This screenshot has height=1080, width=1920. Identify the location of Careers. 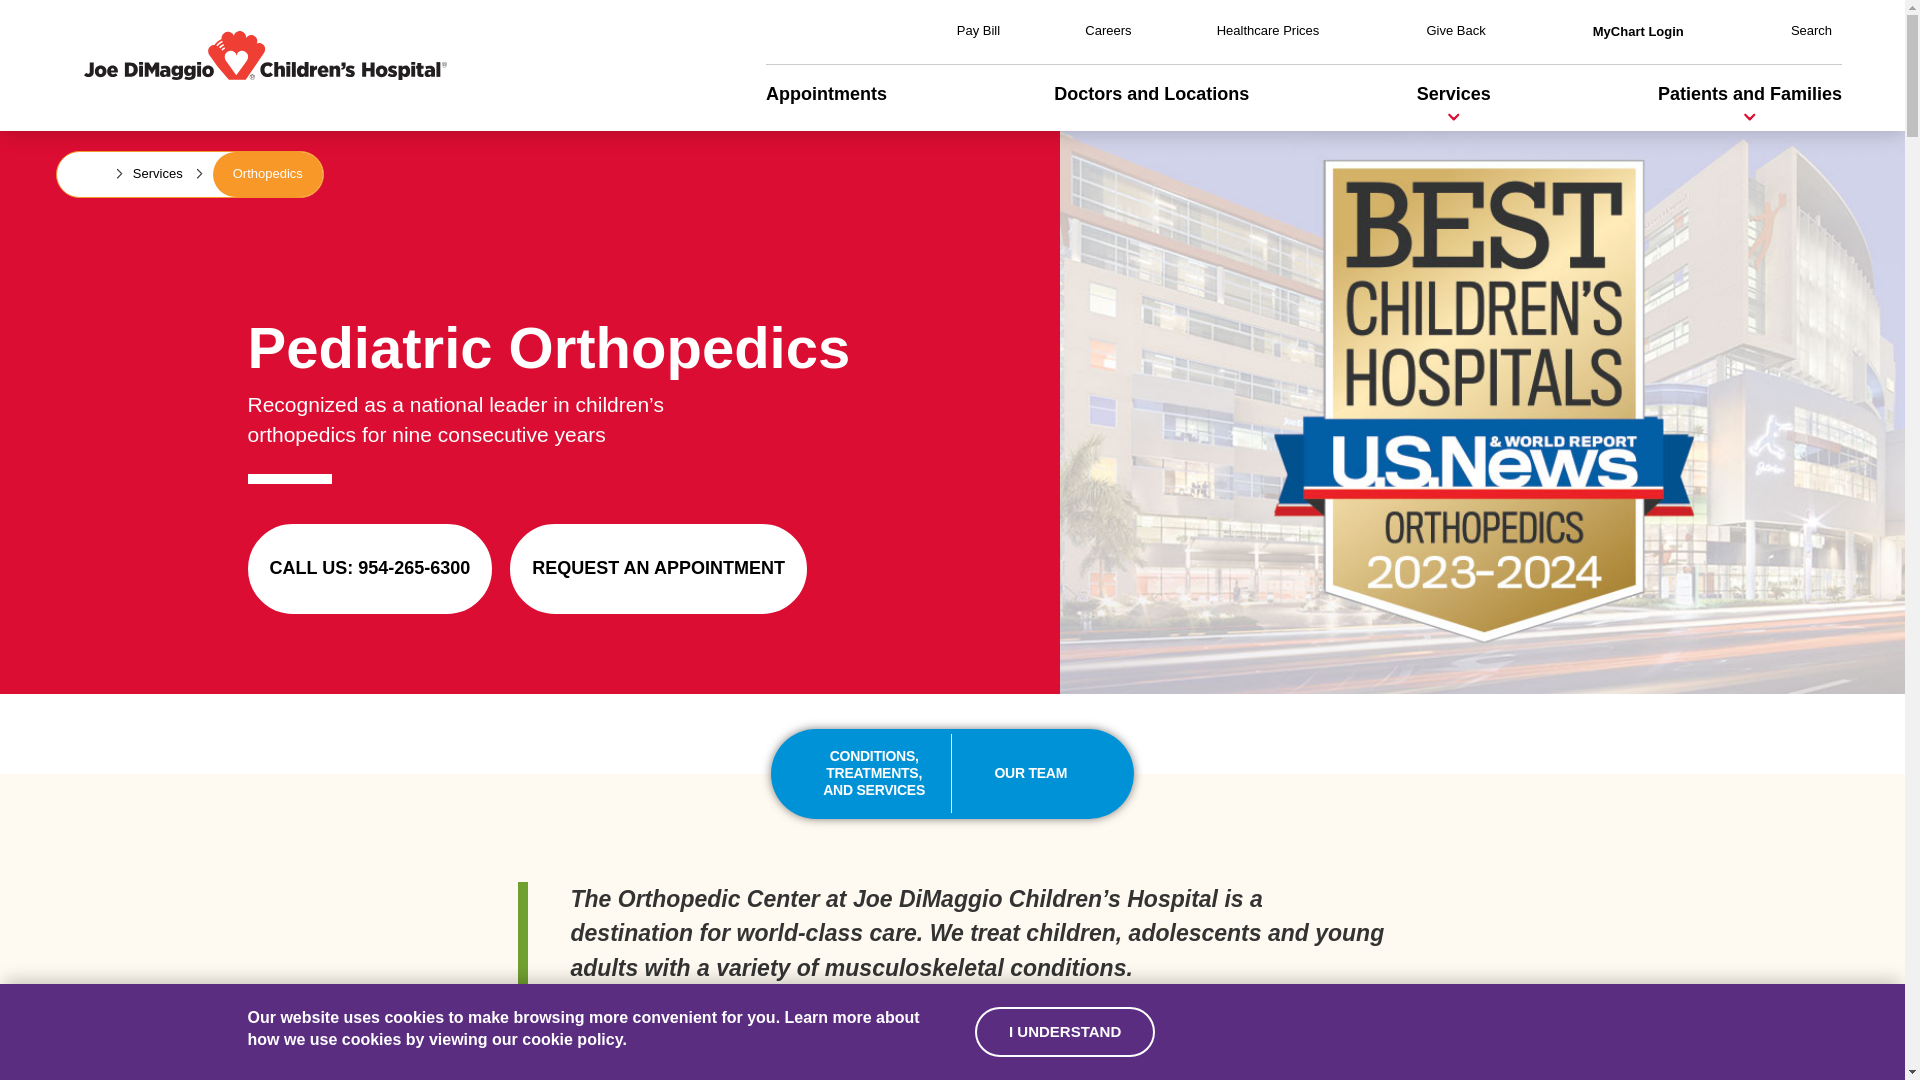
(1107, 30).